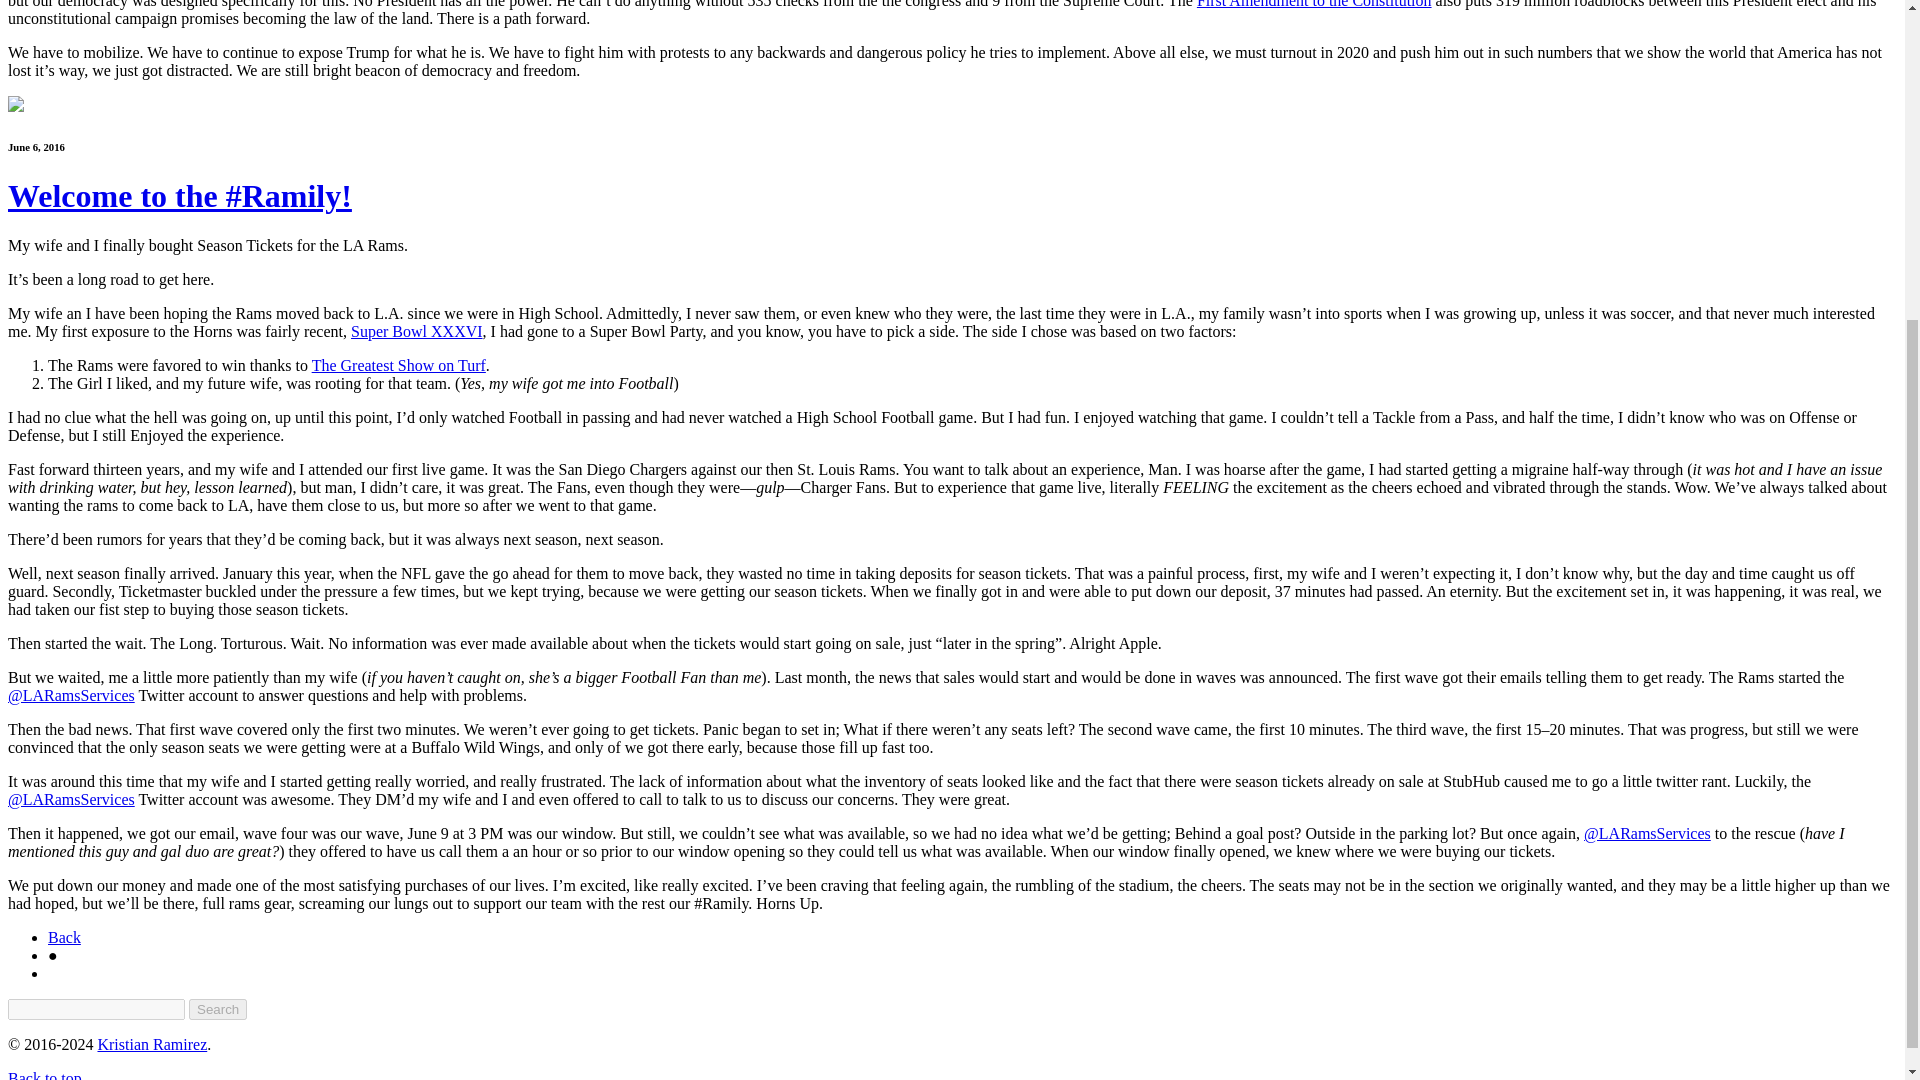 This screenshot has width=1920, height=1080. What do you see at coordinates (398, 365) in the screenshot?
I see `The Greatest Show on Turf` at bounding box center [398, 365].